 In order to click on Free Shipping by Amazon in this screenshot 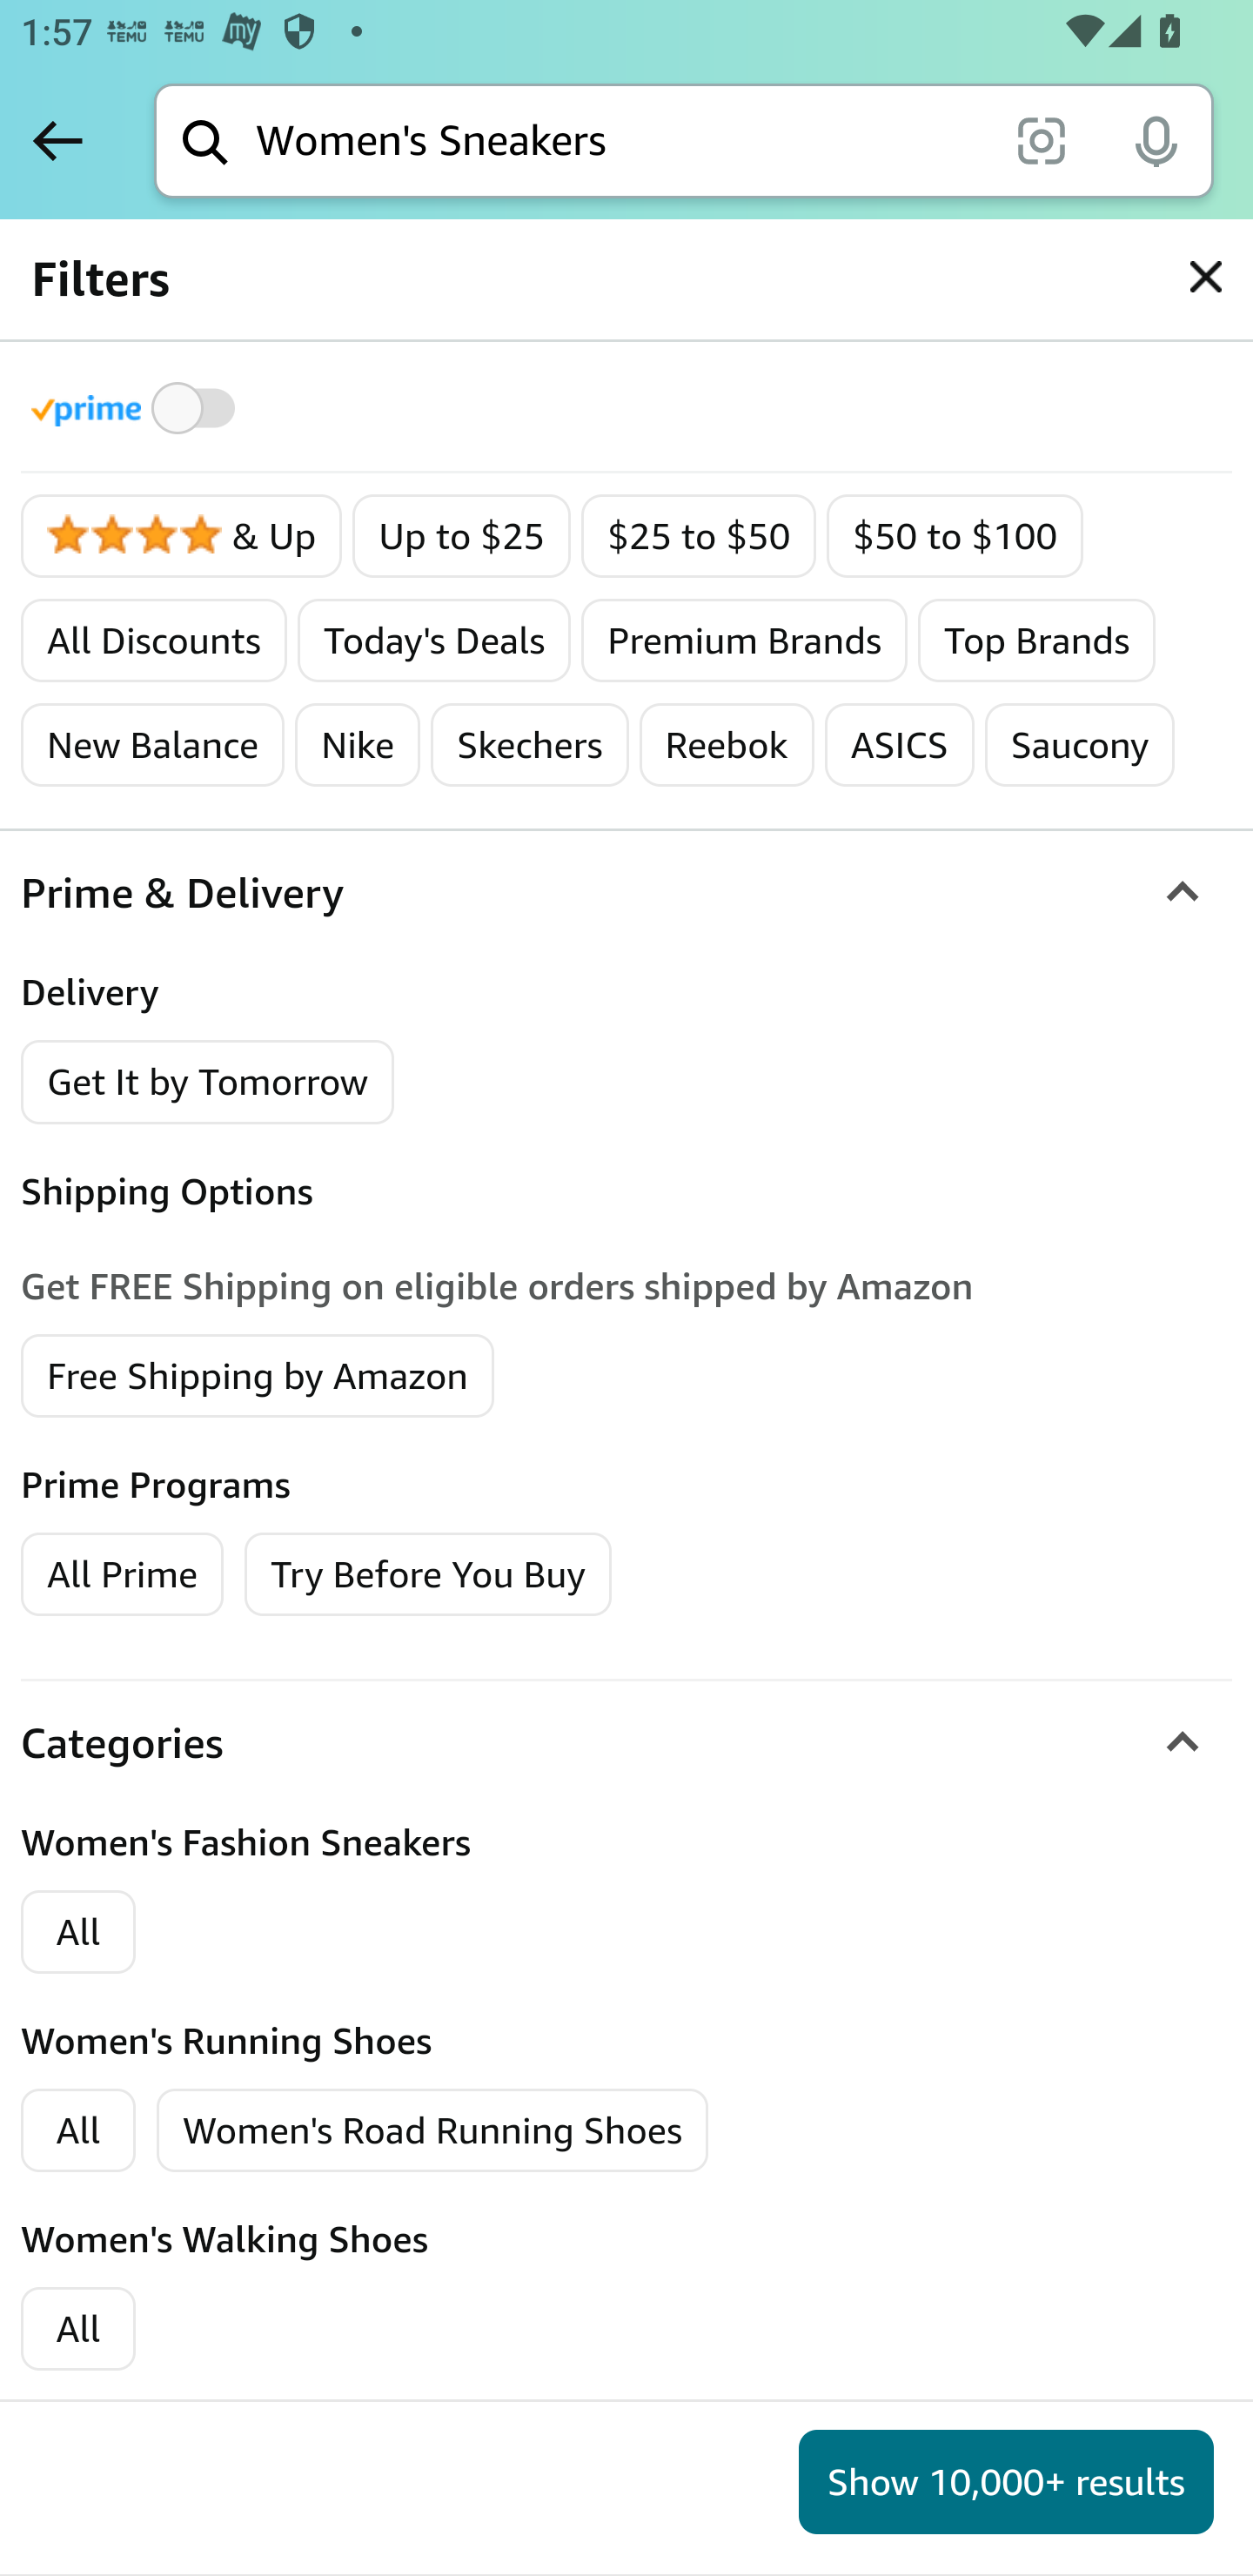, I will do `click(258, 1374)`.